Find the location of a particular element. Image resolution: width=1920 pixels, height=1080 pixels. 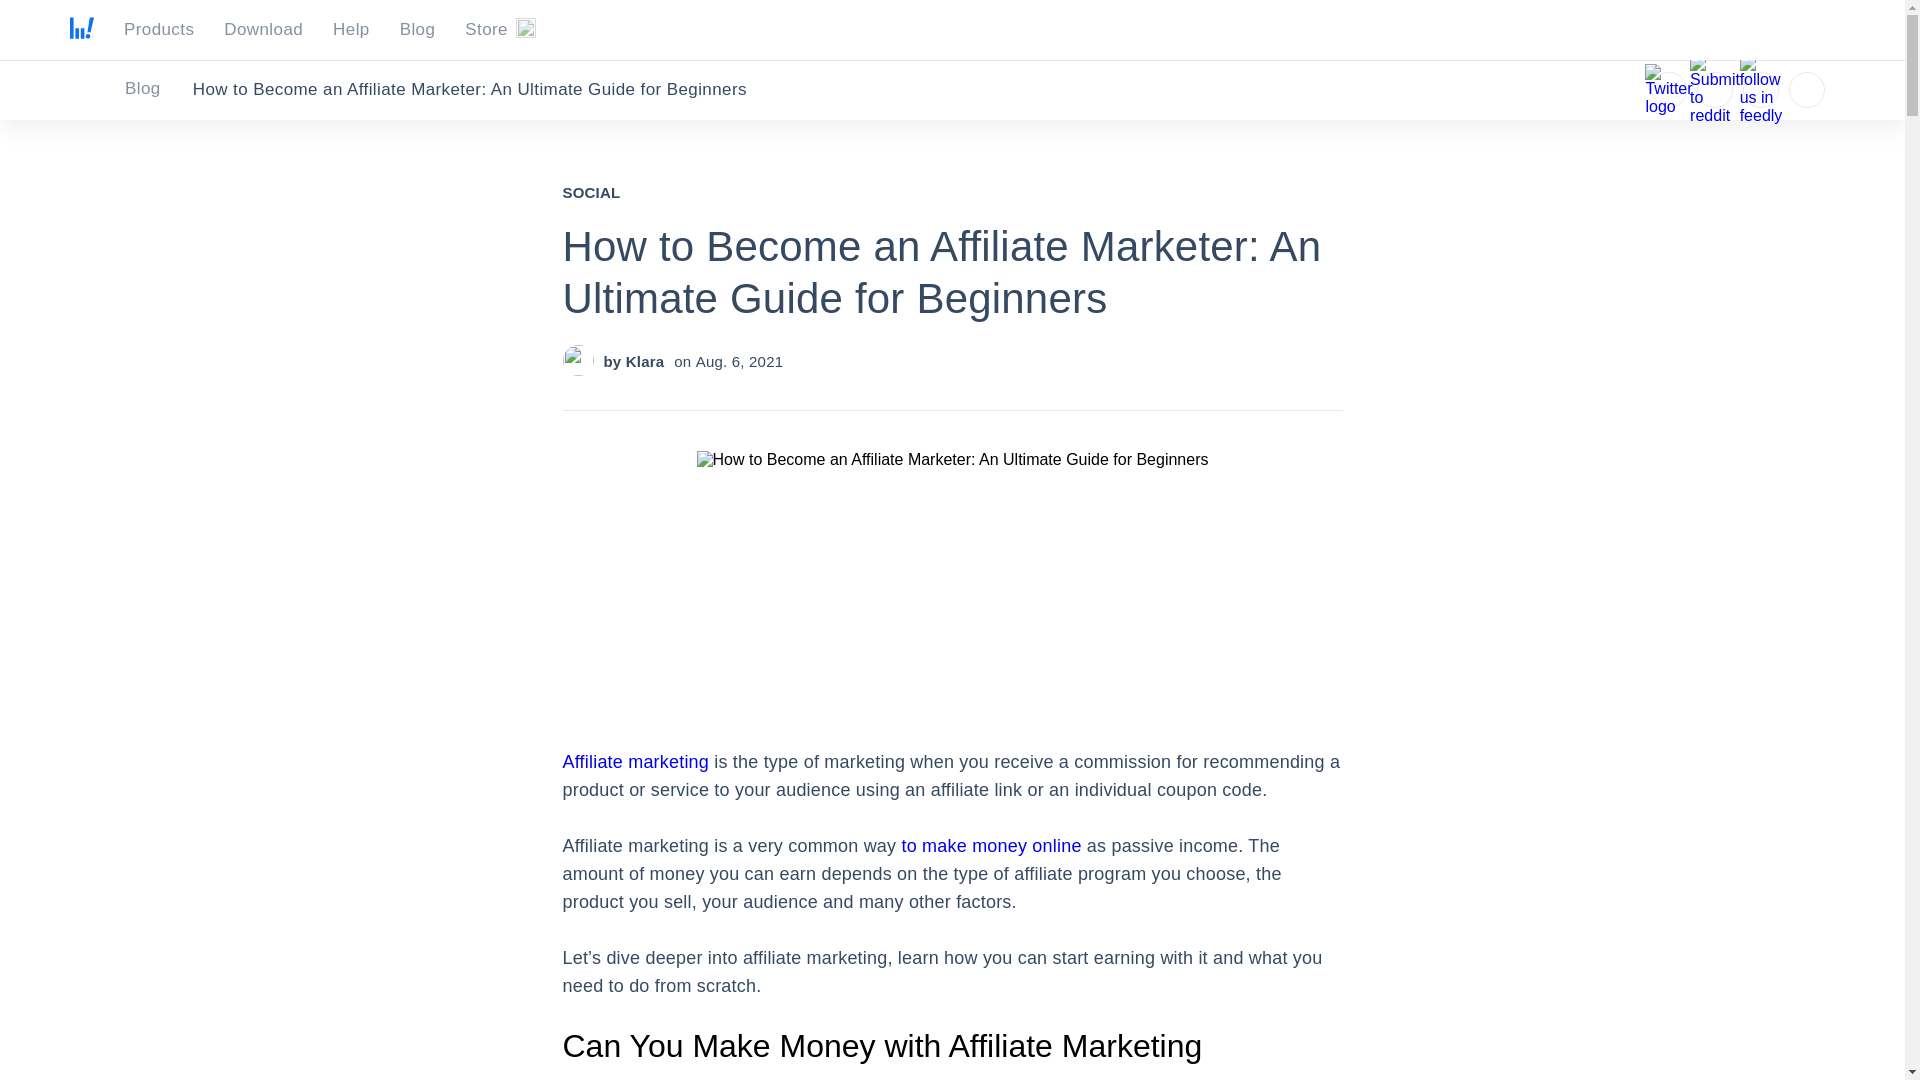

SOCIAL is located at coordinates (591, 193).